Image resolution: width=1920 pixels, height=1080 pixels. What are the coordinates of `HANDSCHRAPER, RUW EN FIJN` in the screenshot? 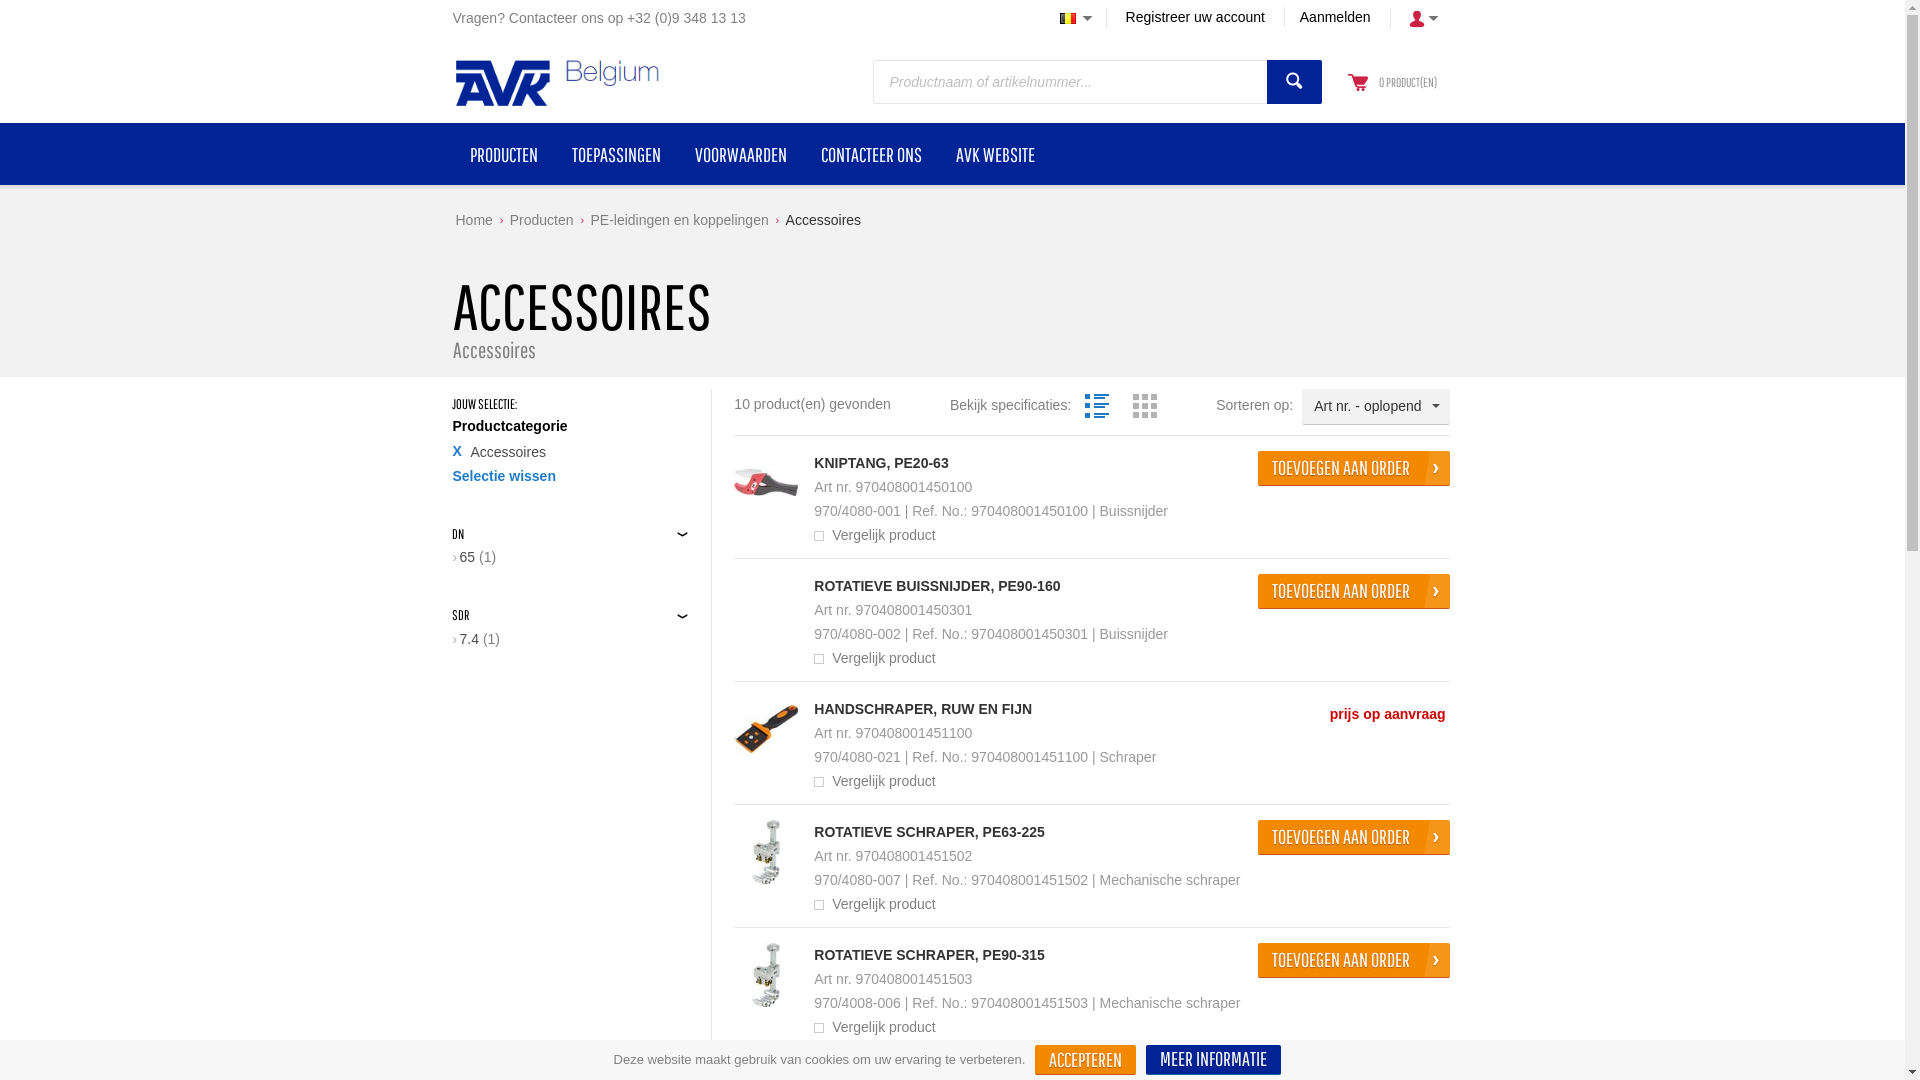 It's located at (923, 709).